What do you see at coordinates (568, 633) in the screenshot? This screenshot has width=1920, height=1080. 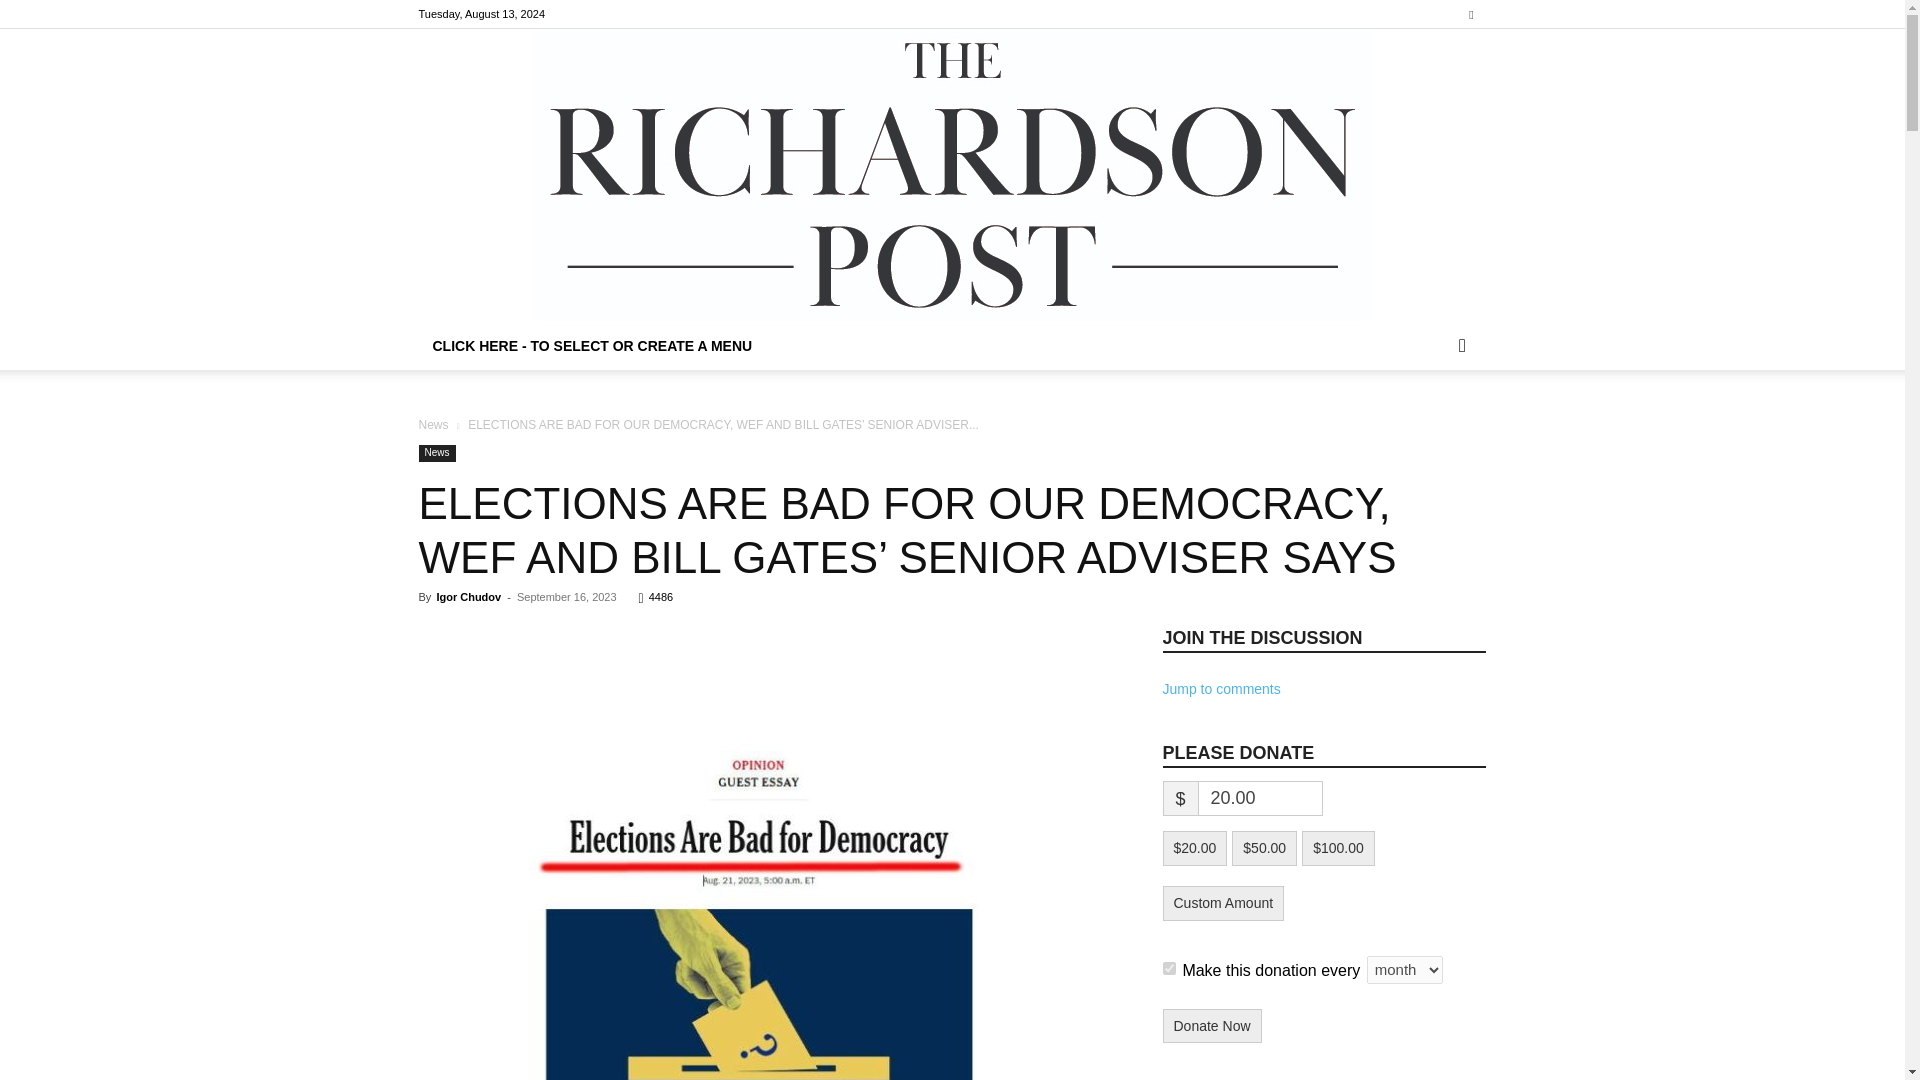 I see `topFacebookLike` at bounding box center [568, 633].